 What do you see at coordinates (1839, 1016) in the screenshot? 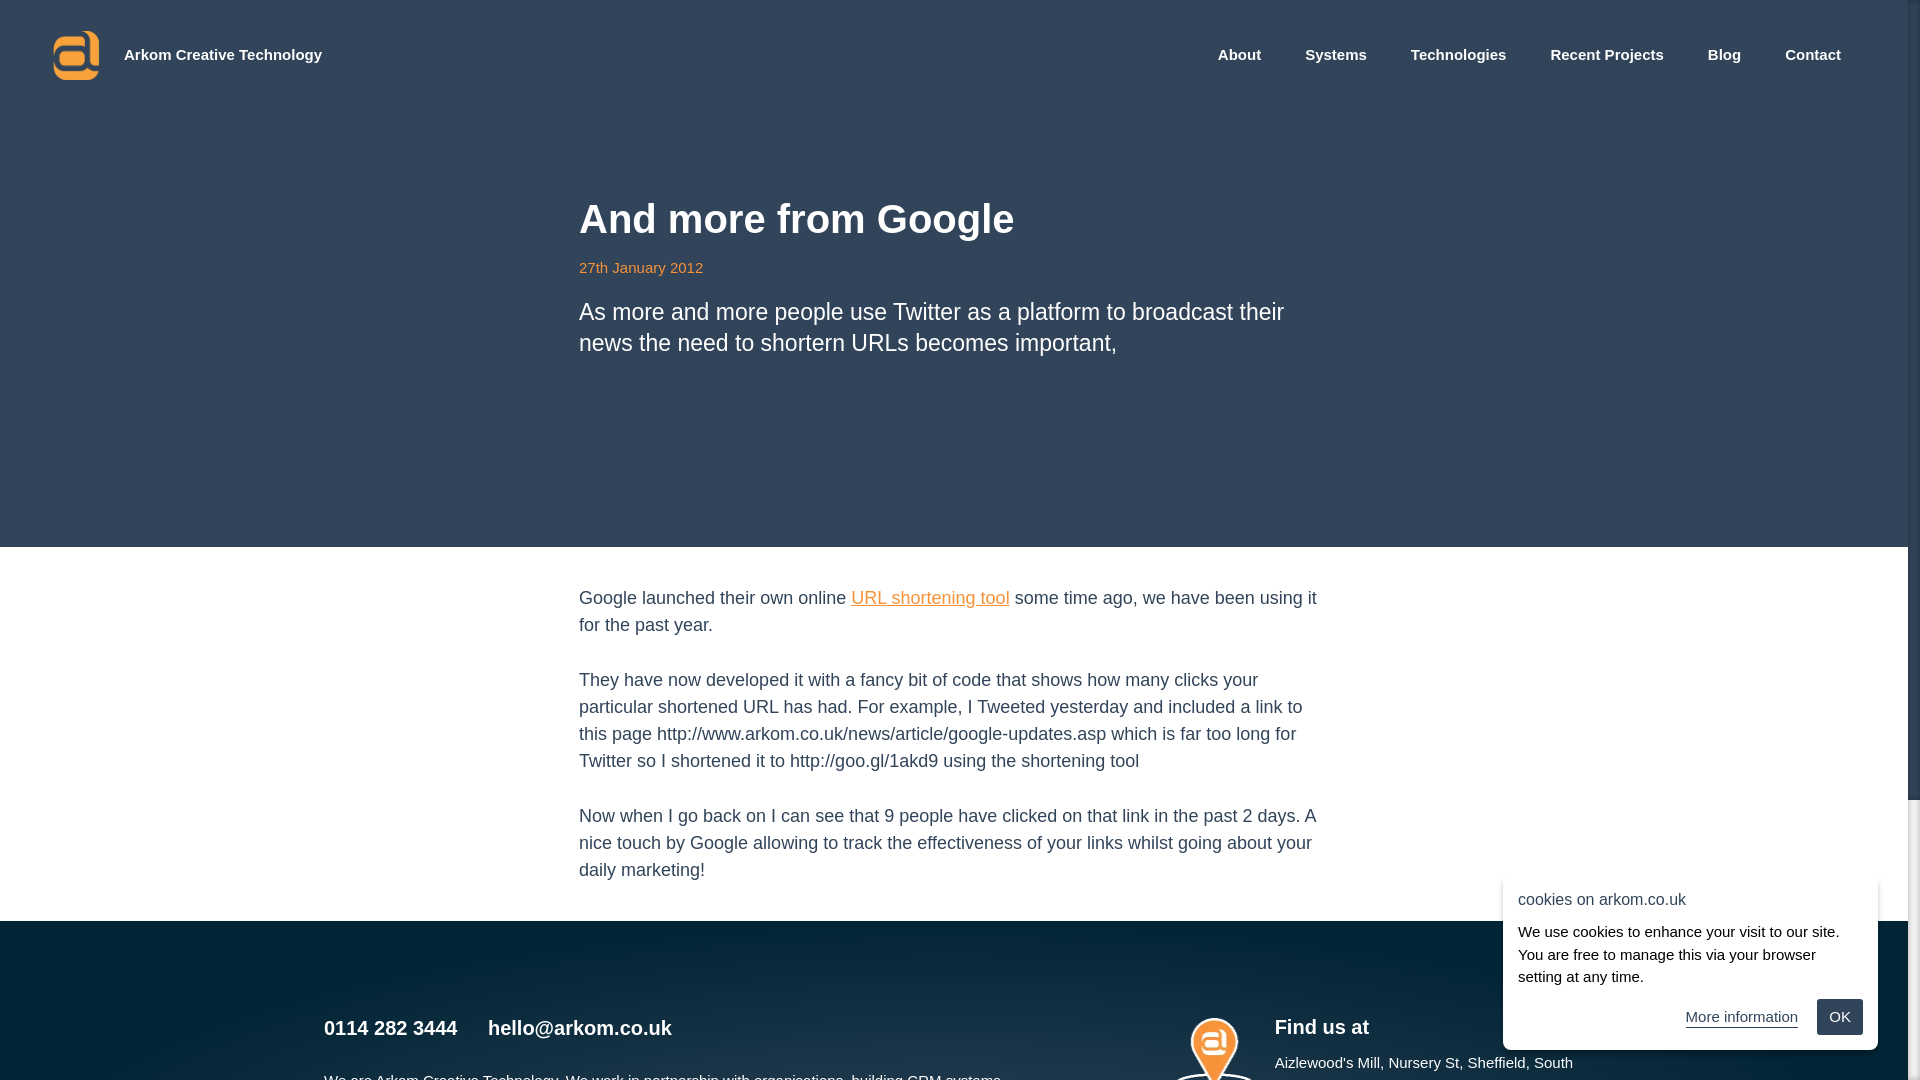
I see `OK` at bounding box center [1839, 1016].